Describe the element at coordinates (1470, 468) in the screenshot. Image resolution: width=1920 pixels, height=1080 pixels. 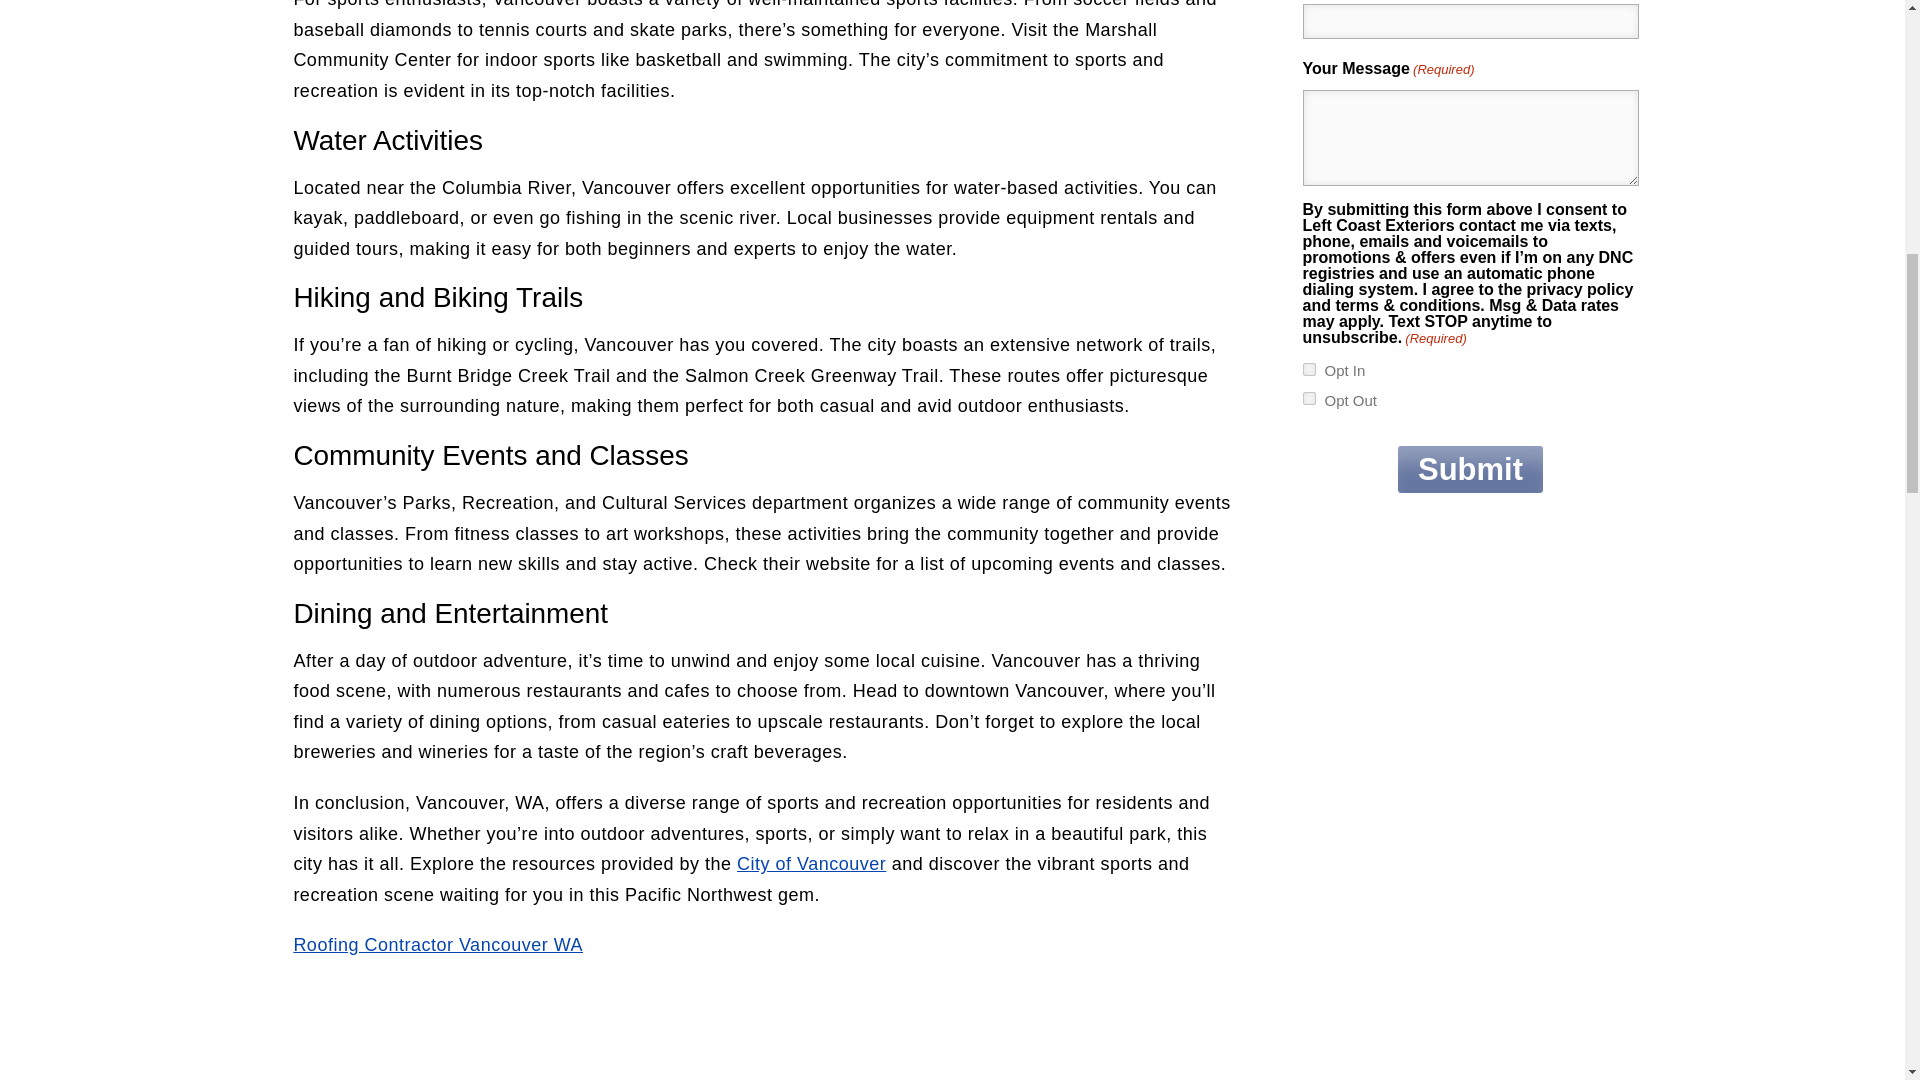
I see `Submit` at that location.